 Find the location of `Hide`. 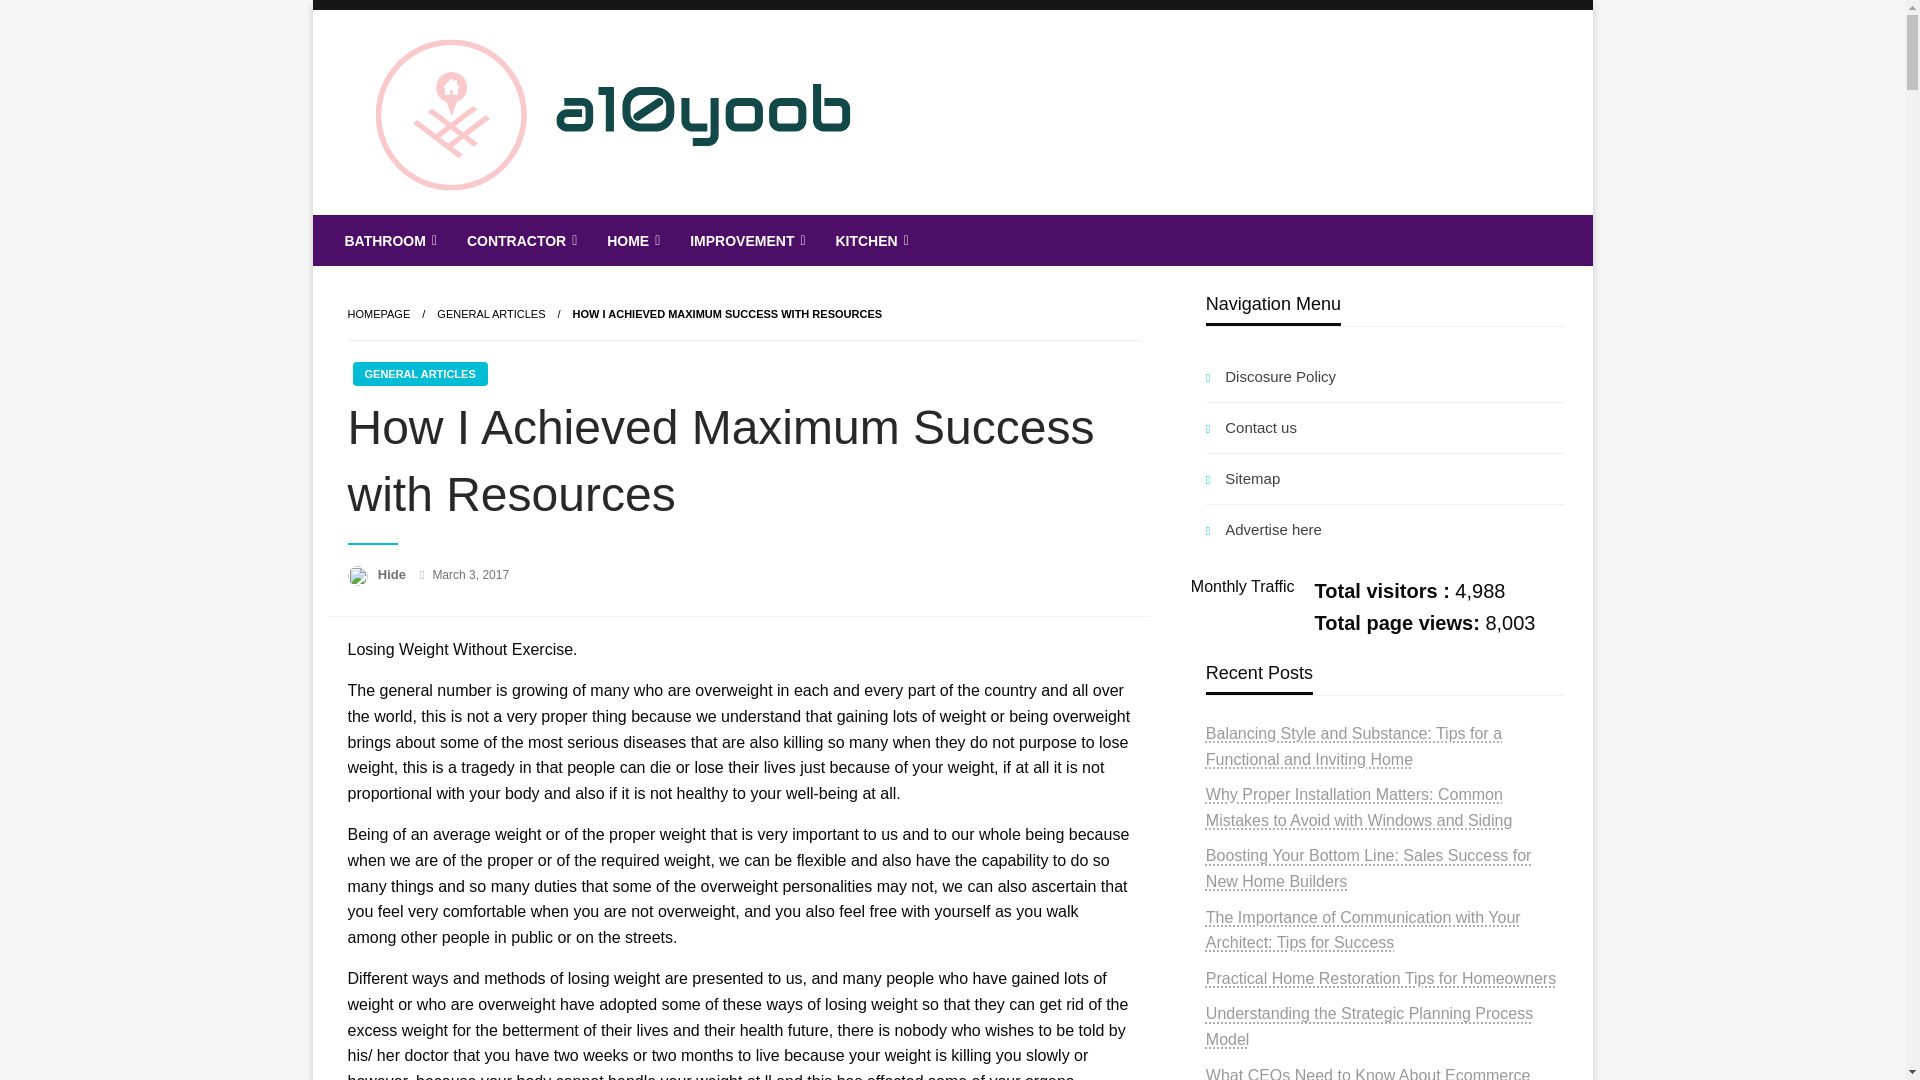

Hide is located at coordinates (394, 574).